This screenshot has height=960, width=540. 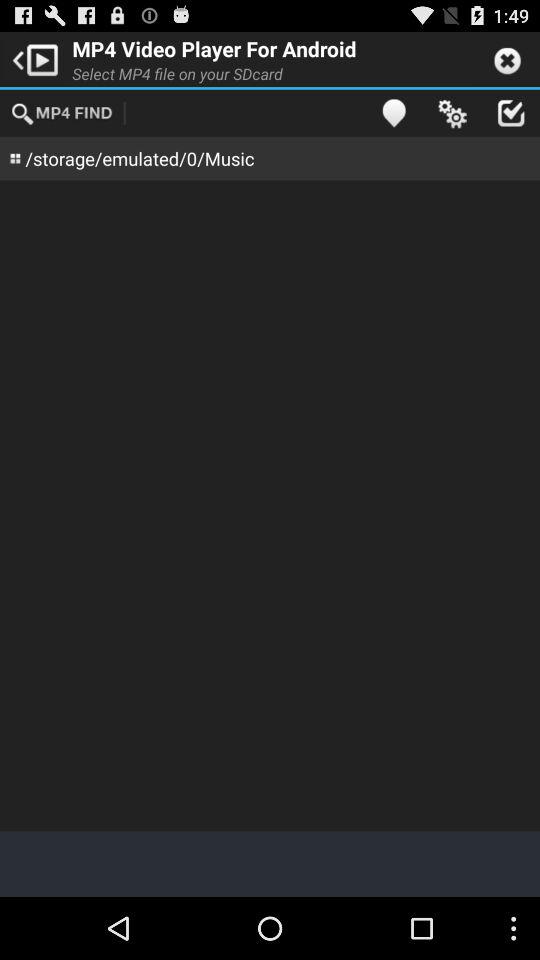 I want to click on open the app next to the mp4 video player app, so click(x=32, y=58).